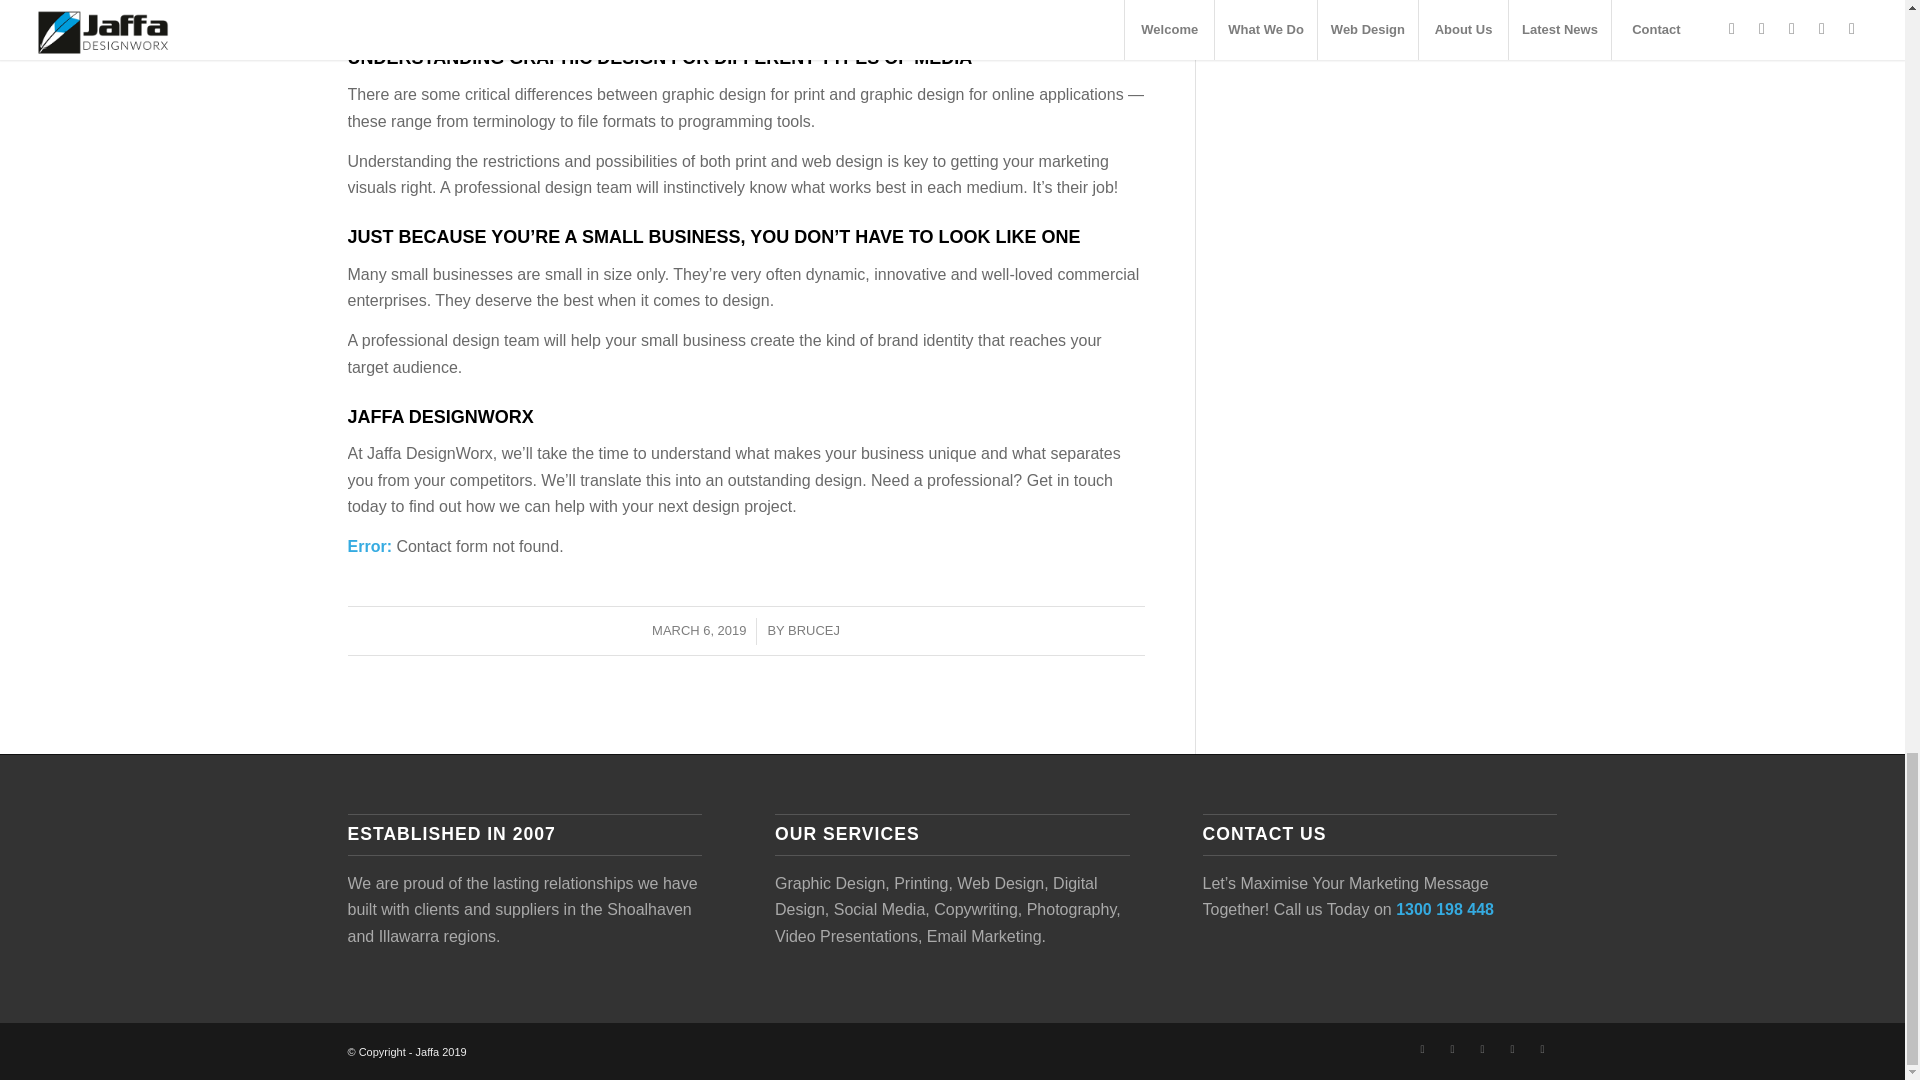 The height and width of the screenshot is (1080, 1920). I want to click on Facebook, so click(1422, 1048).